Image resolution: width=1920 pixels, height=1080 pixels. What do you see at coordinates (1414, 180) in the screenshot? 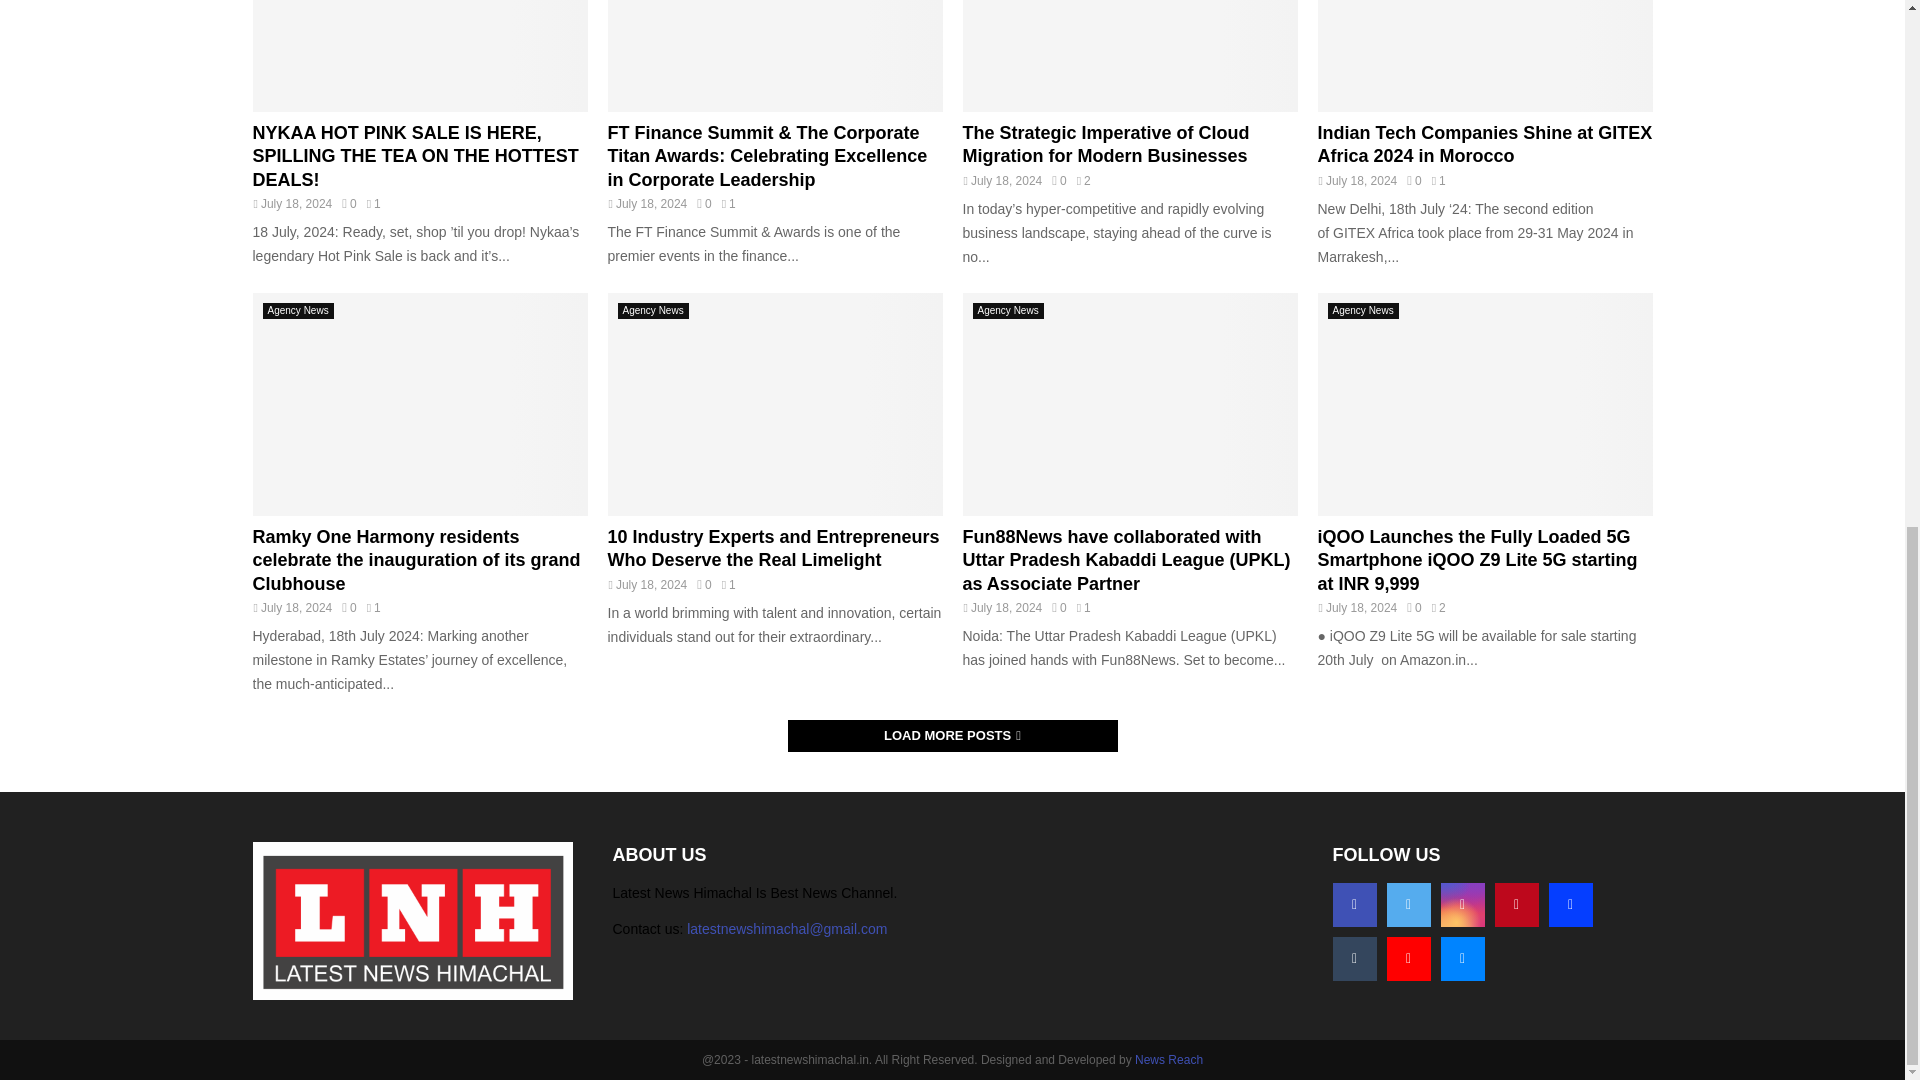
I see `0` at bounding box center [1414, 180].